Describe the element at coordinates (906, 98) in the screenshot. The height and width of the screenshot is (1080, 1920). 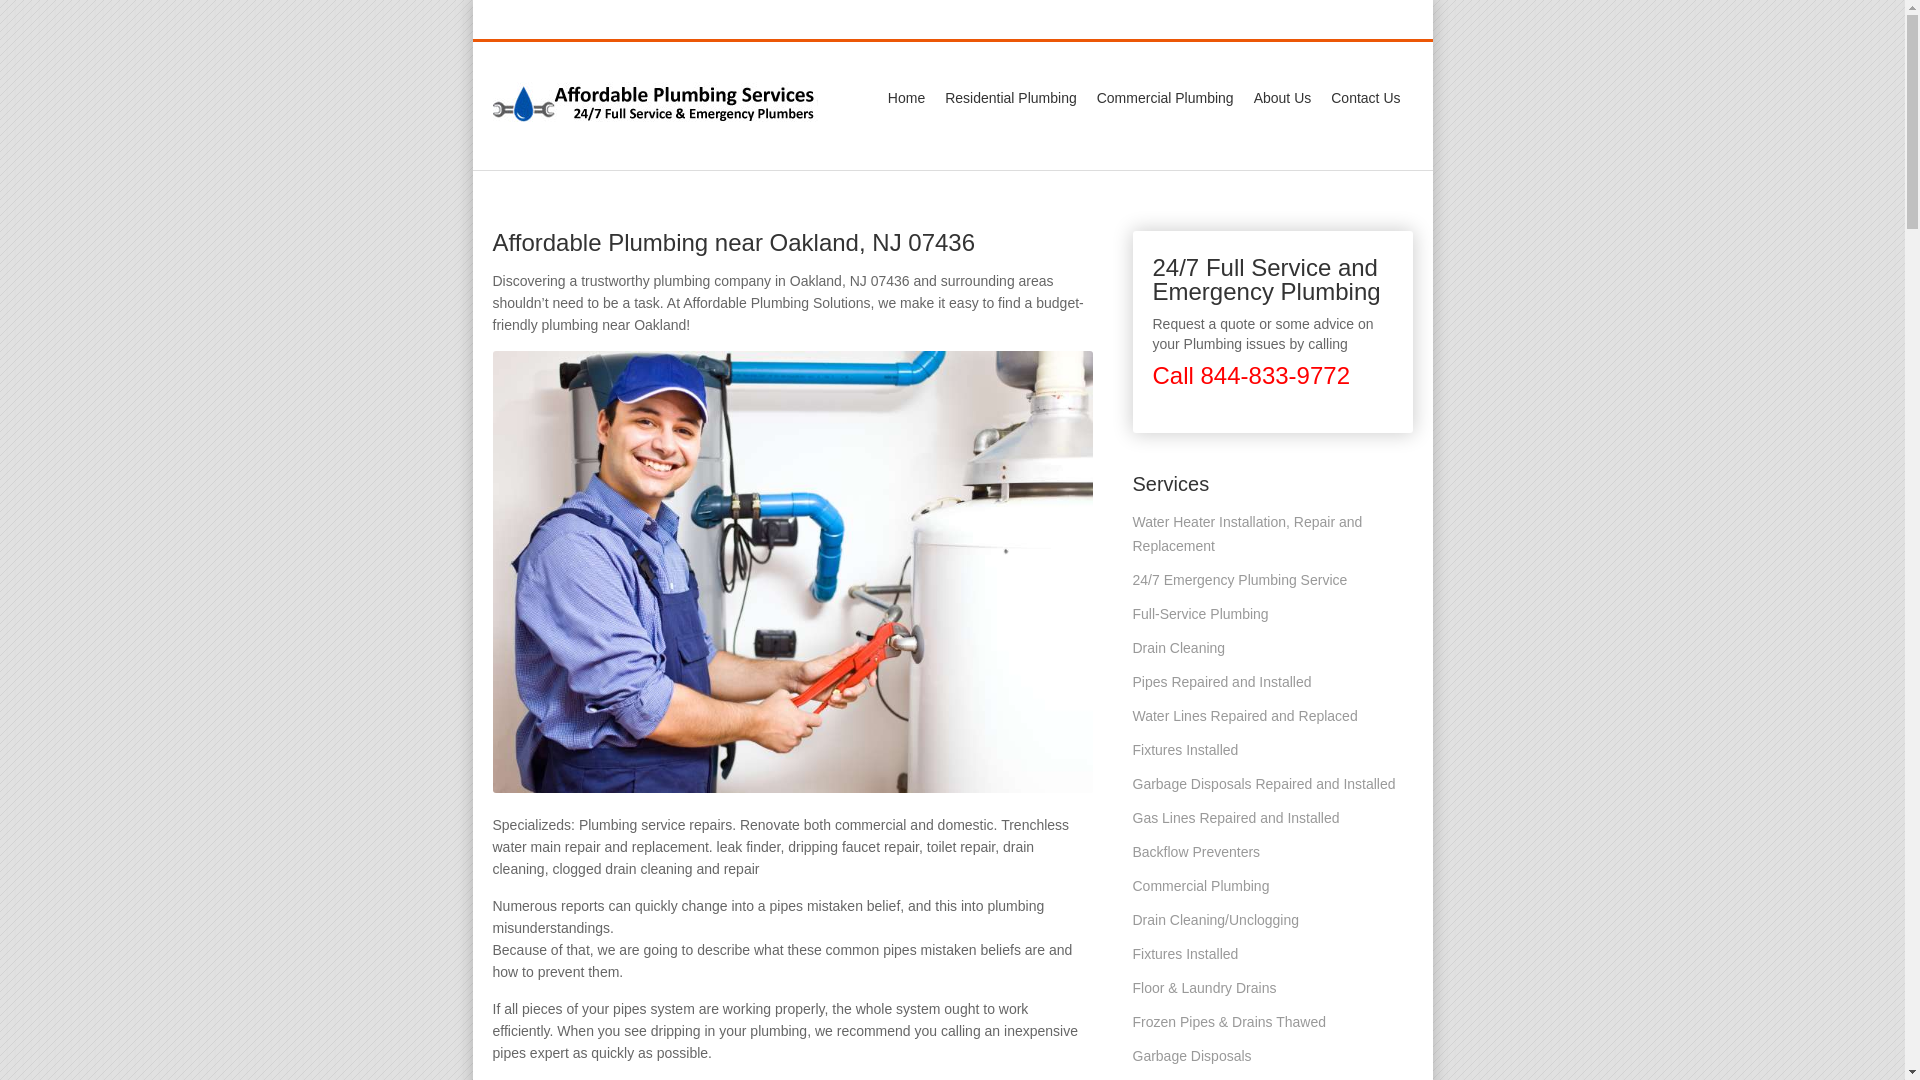
I see `Home` at that location.